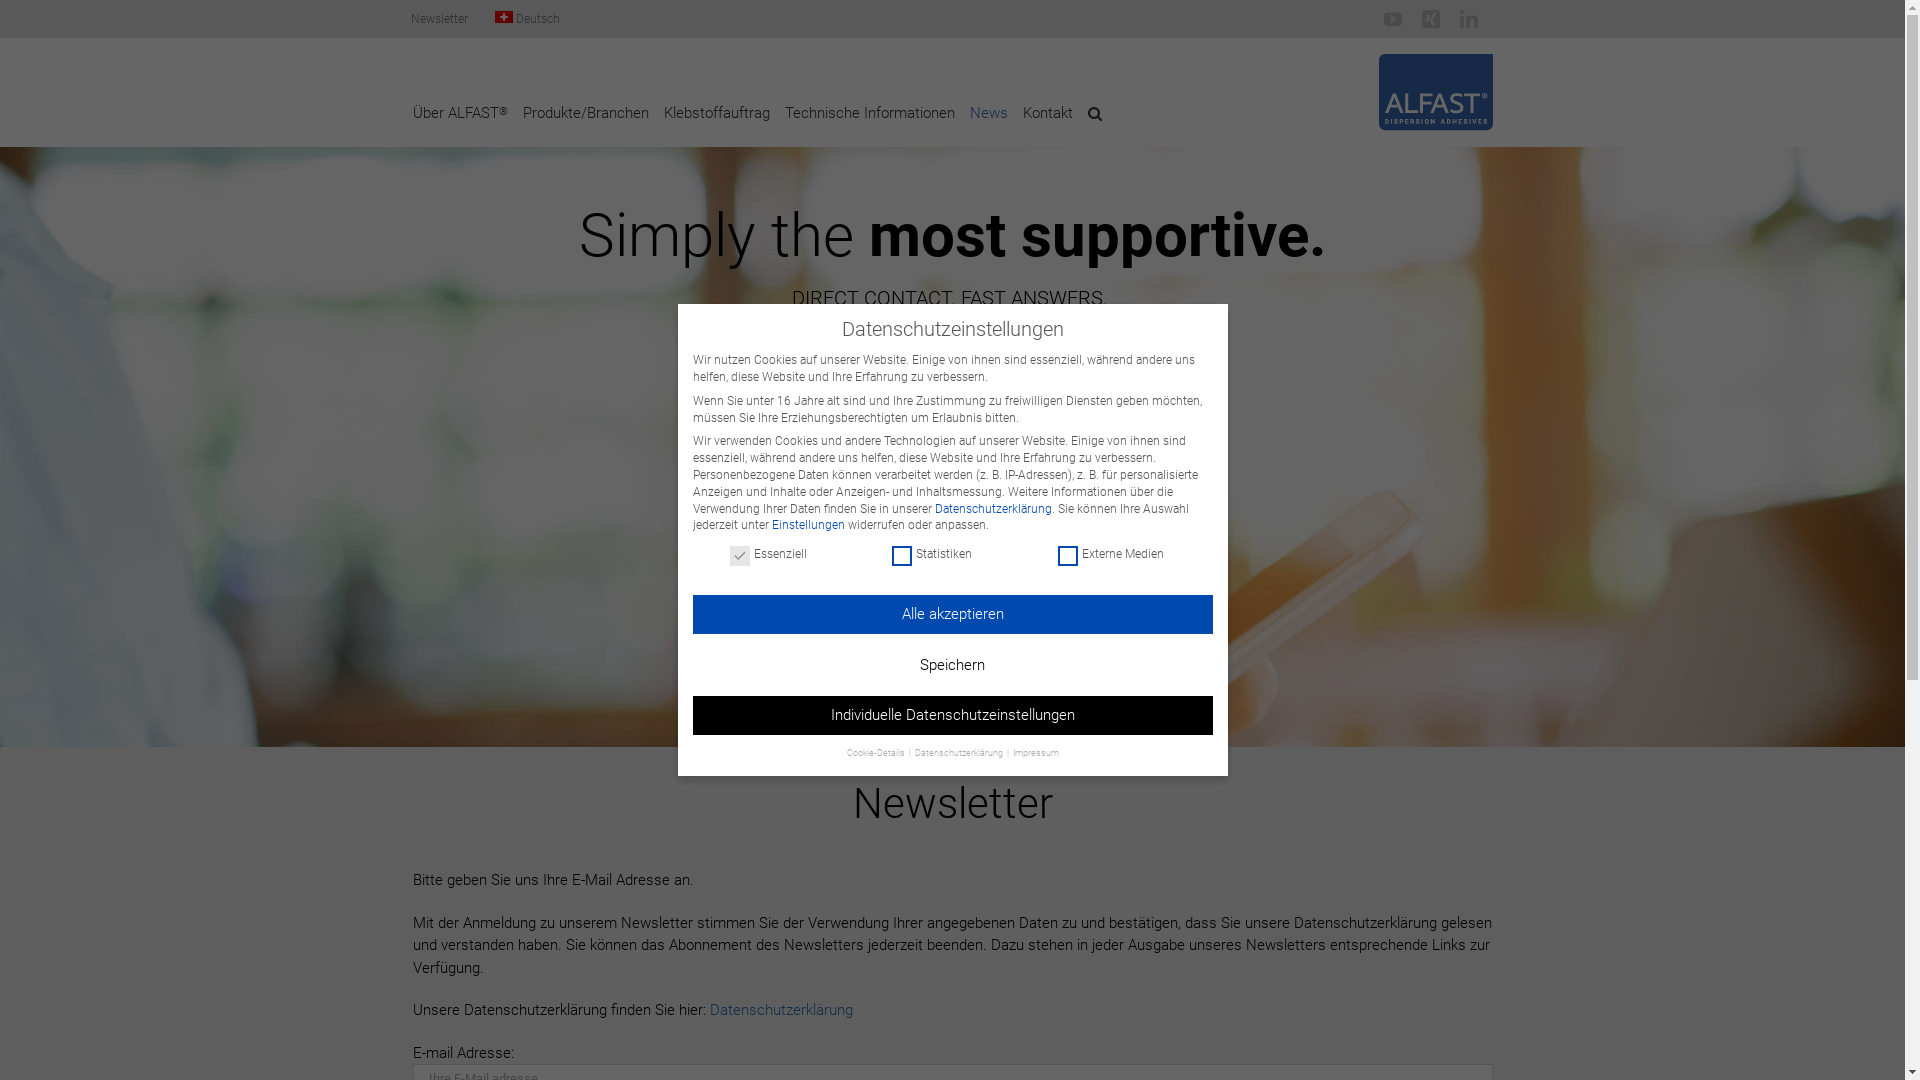  What do you see at coordinates (876, 752) in the screenshot?
I see `Cookie-Details` at bounding box center [876, 752].